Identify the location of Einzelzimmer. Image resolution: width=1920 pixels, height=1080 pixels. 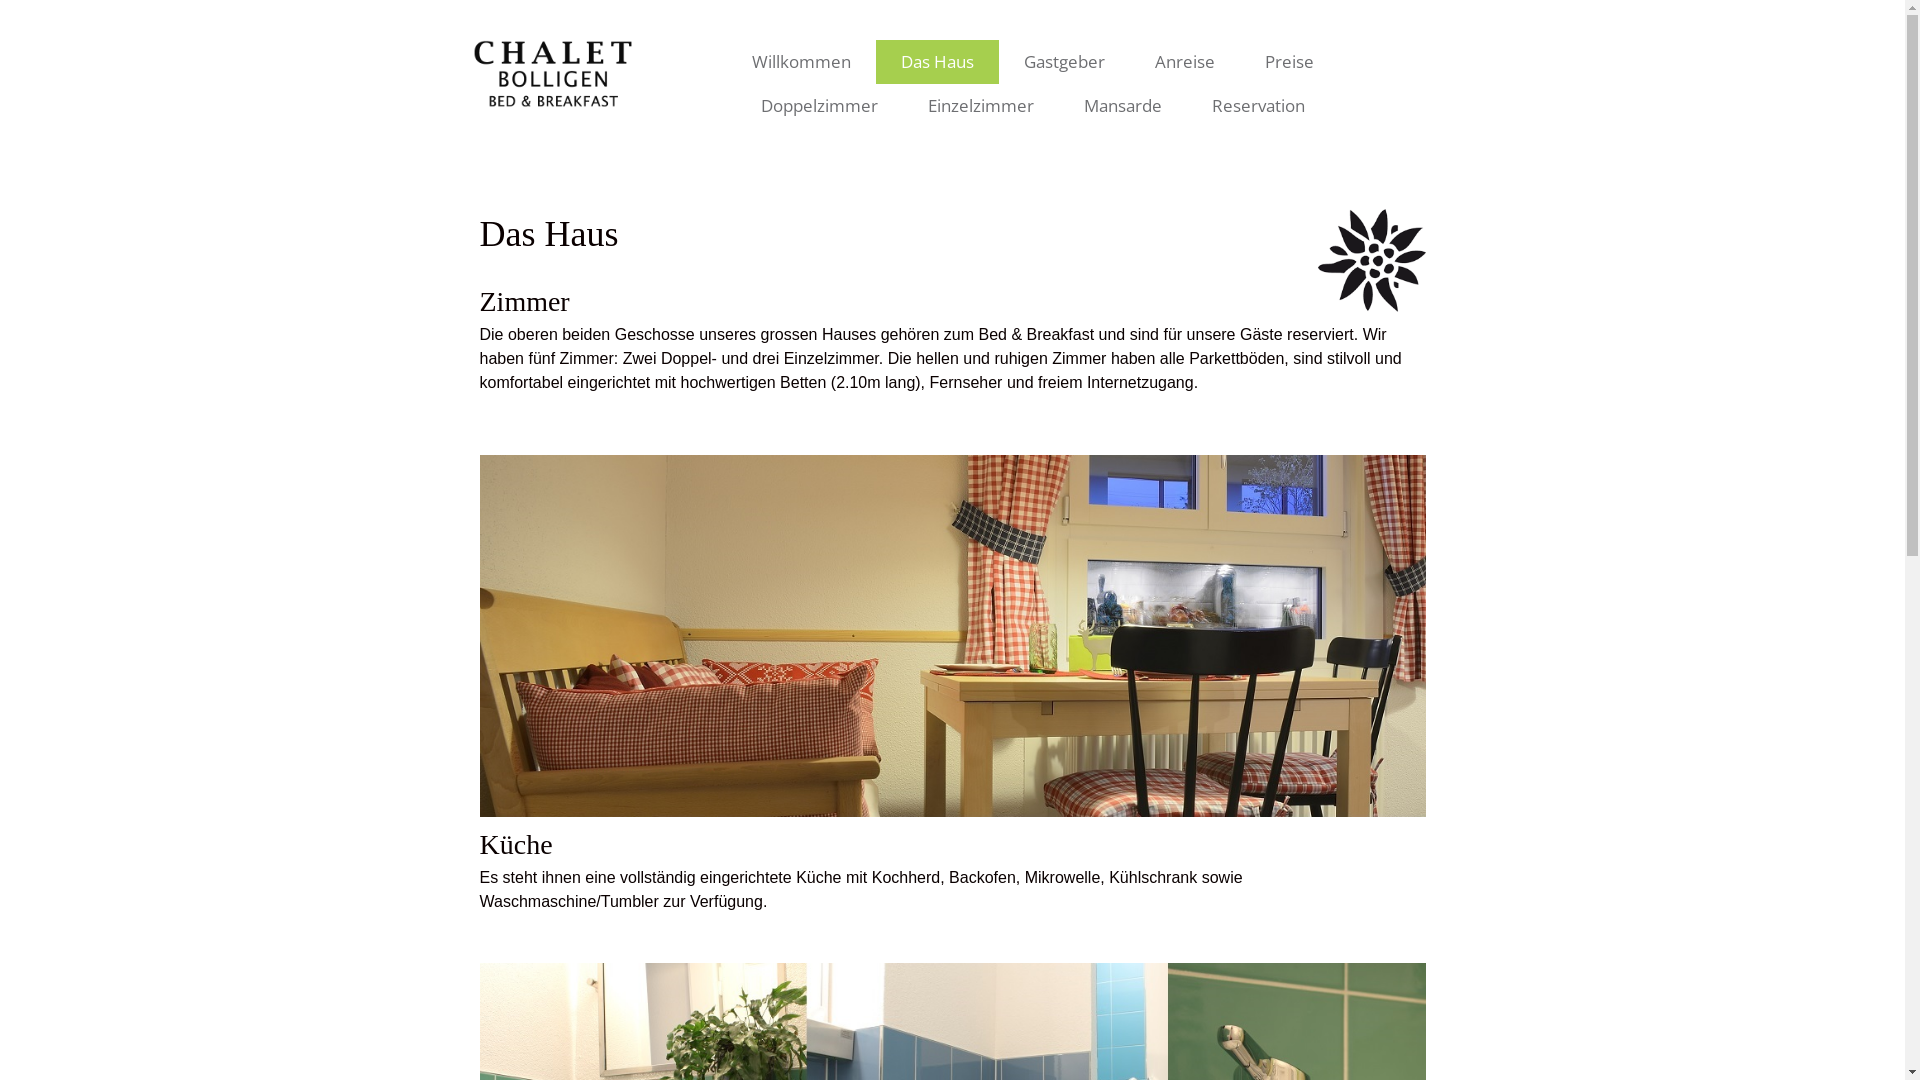
(981, 106).